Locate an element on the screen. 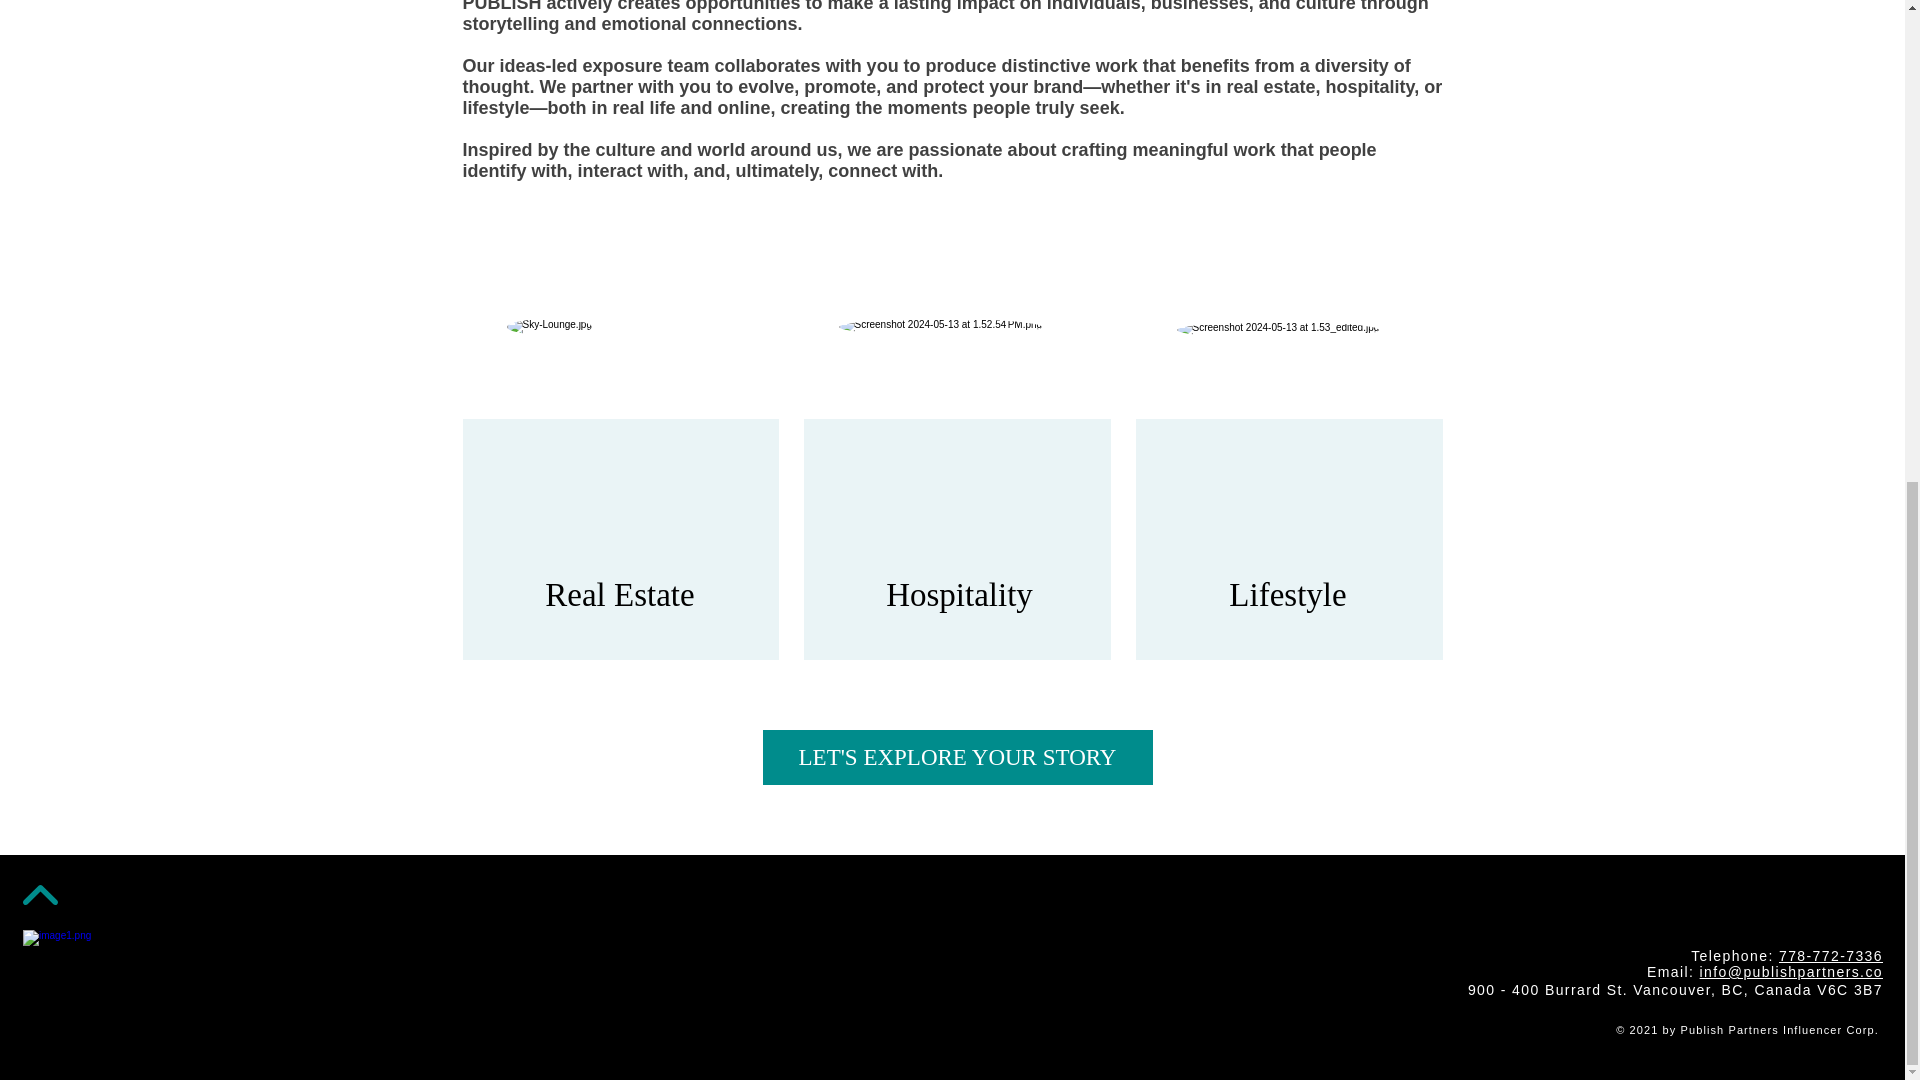 The width and height of the screenshot is (1920, 1080). 778-772-7336 is located at coordinates (1831, 956).